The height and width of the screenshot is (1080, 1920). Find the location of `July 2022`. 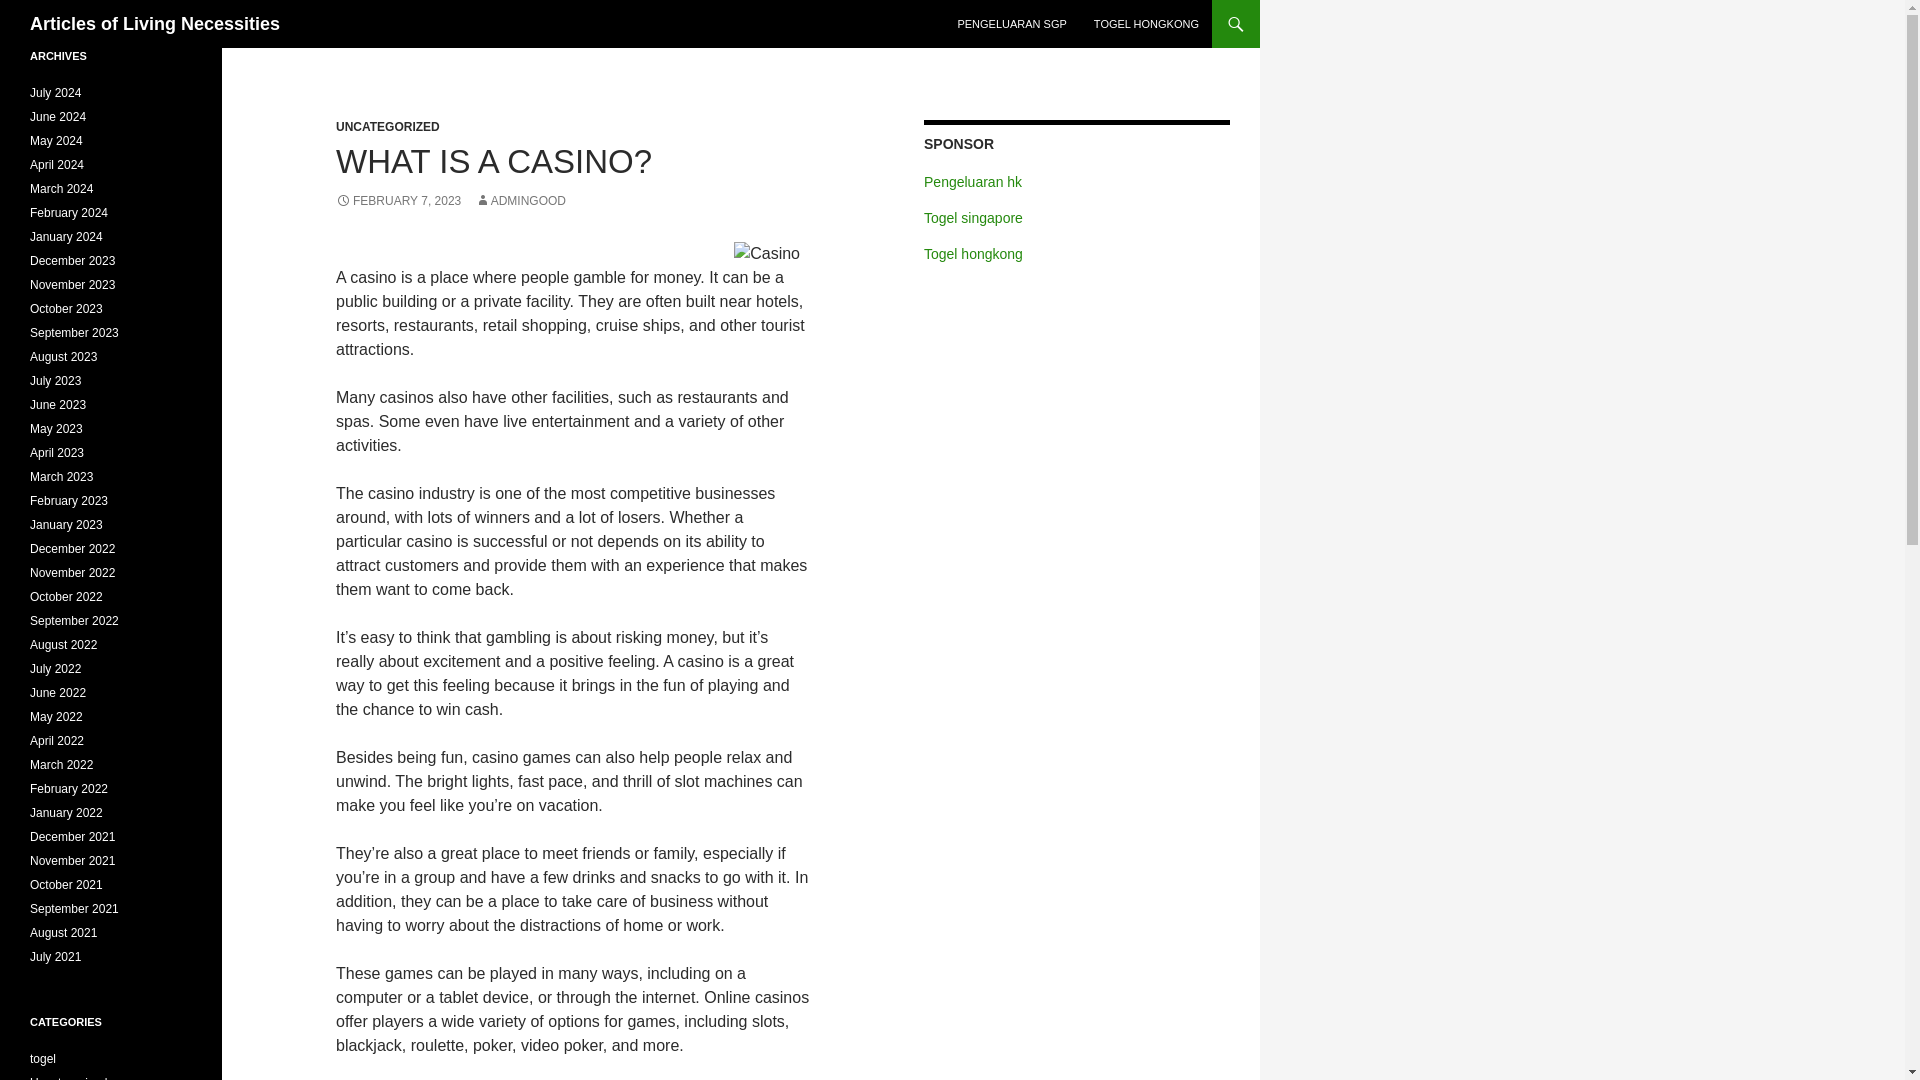

July 2022 is located at coordinates (55, 669).